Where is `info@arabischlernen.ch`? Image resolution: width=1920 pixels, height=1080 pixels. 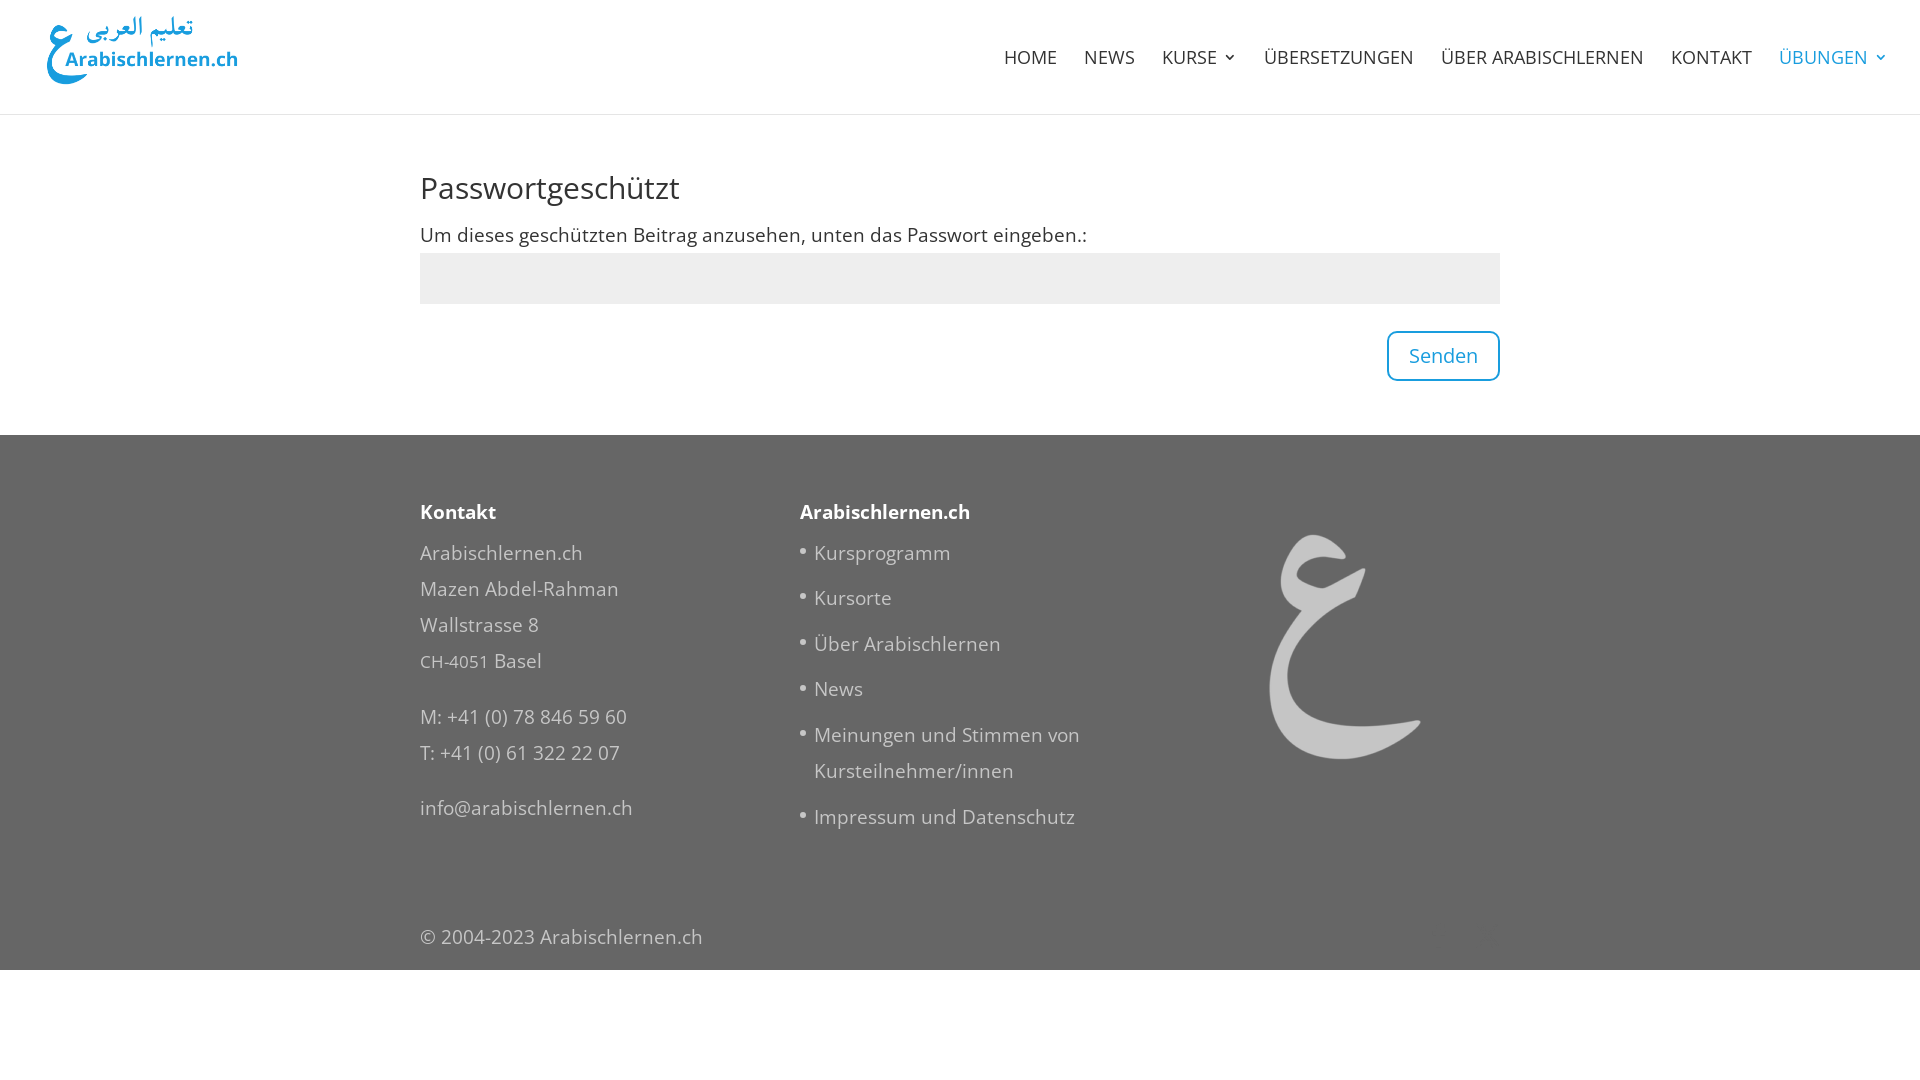
info@arabischlernen.ch is located at coordinates (526, 808).